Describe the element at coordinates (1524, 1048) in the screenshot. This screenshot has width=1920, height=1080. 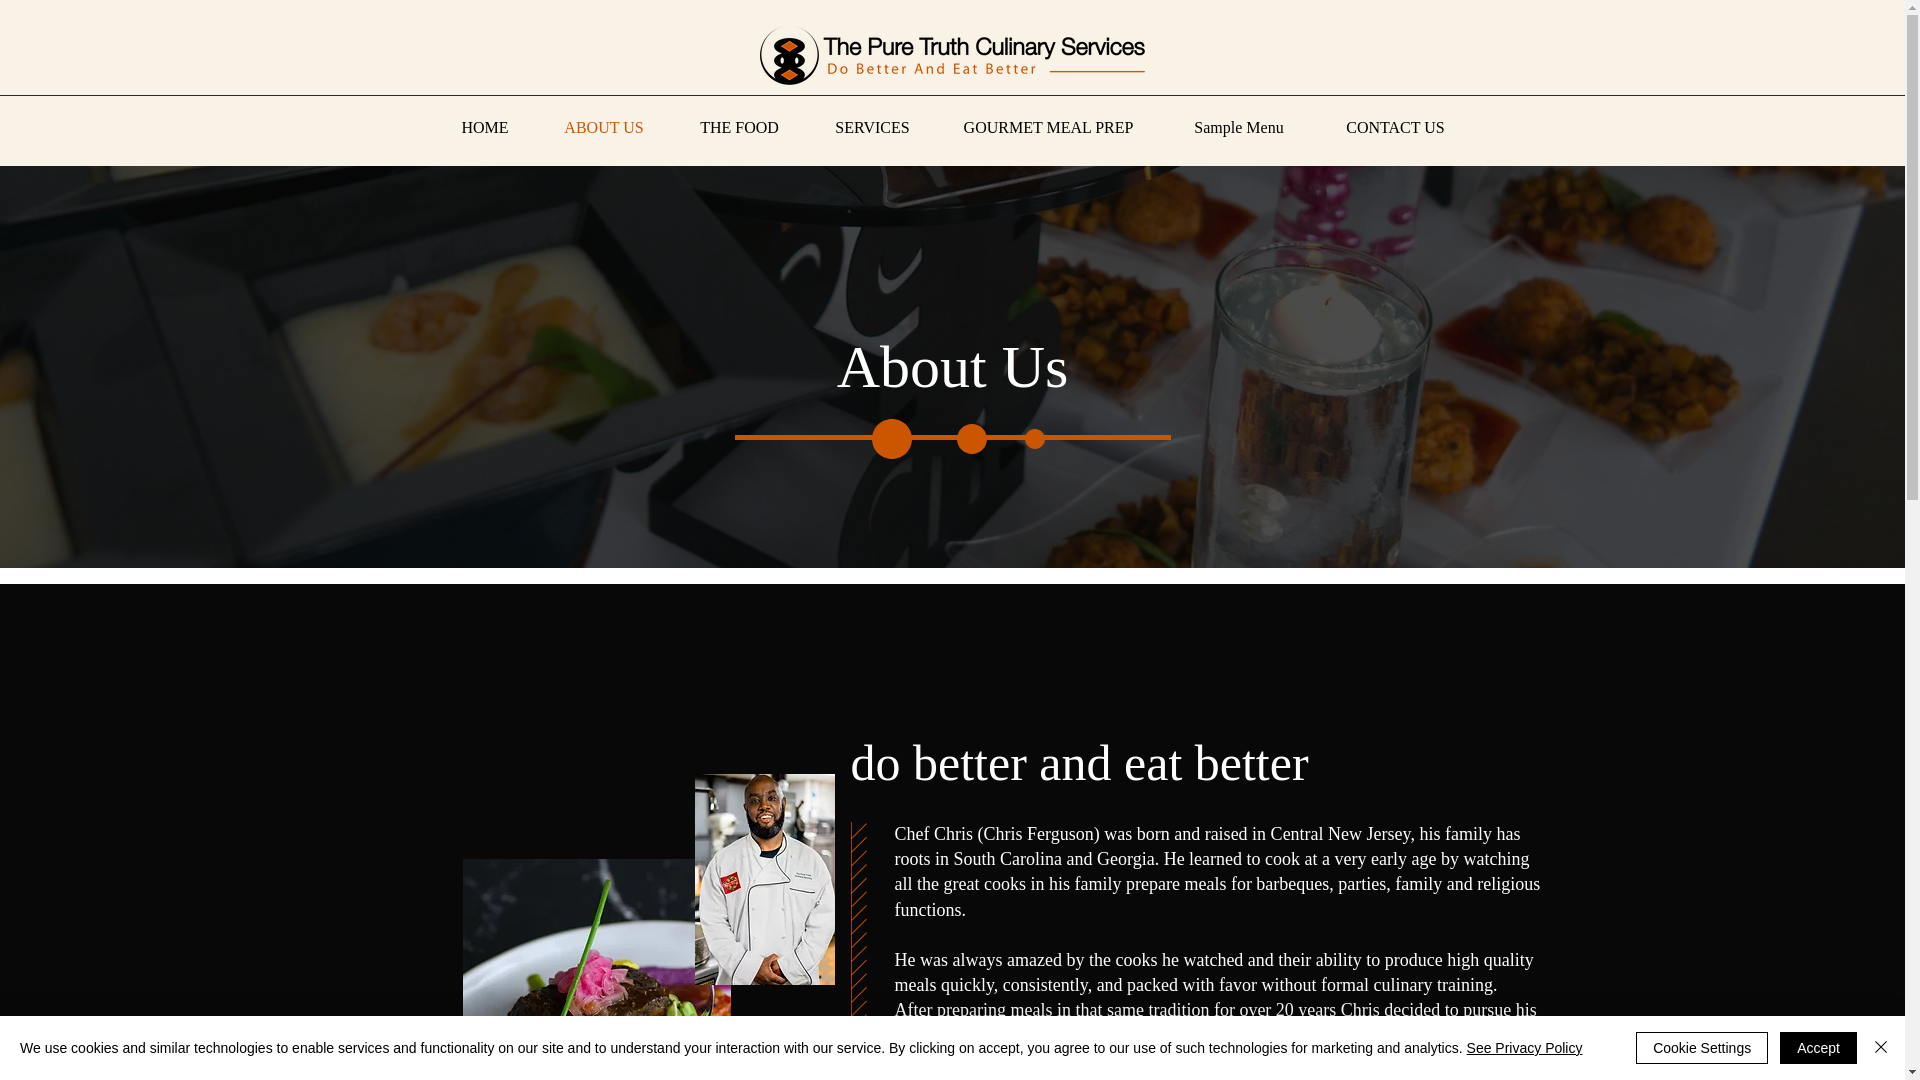
I see `See Privacy Policy` at that location.